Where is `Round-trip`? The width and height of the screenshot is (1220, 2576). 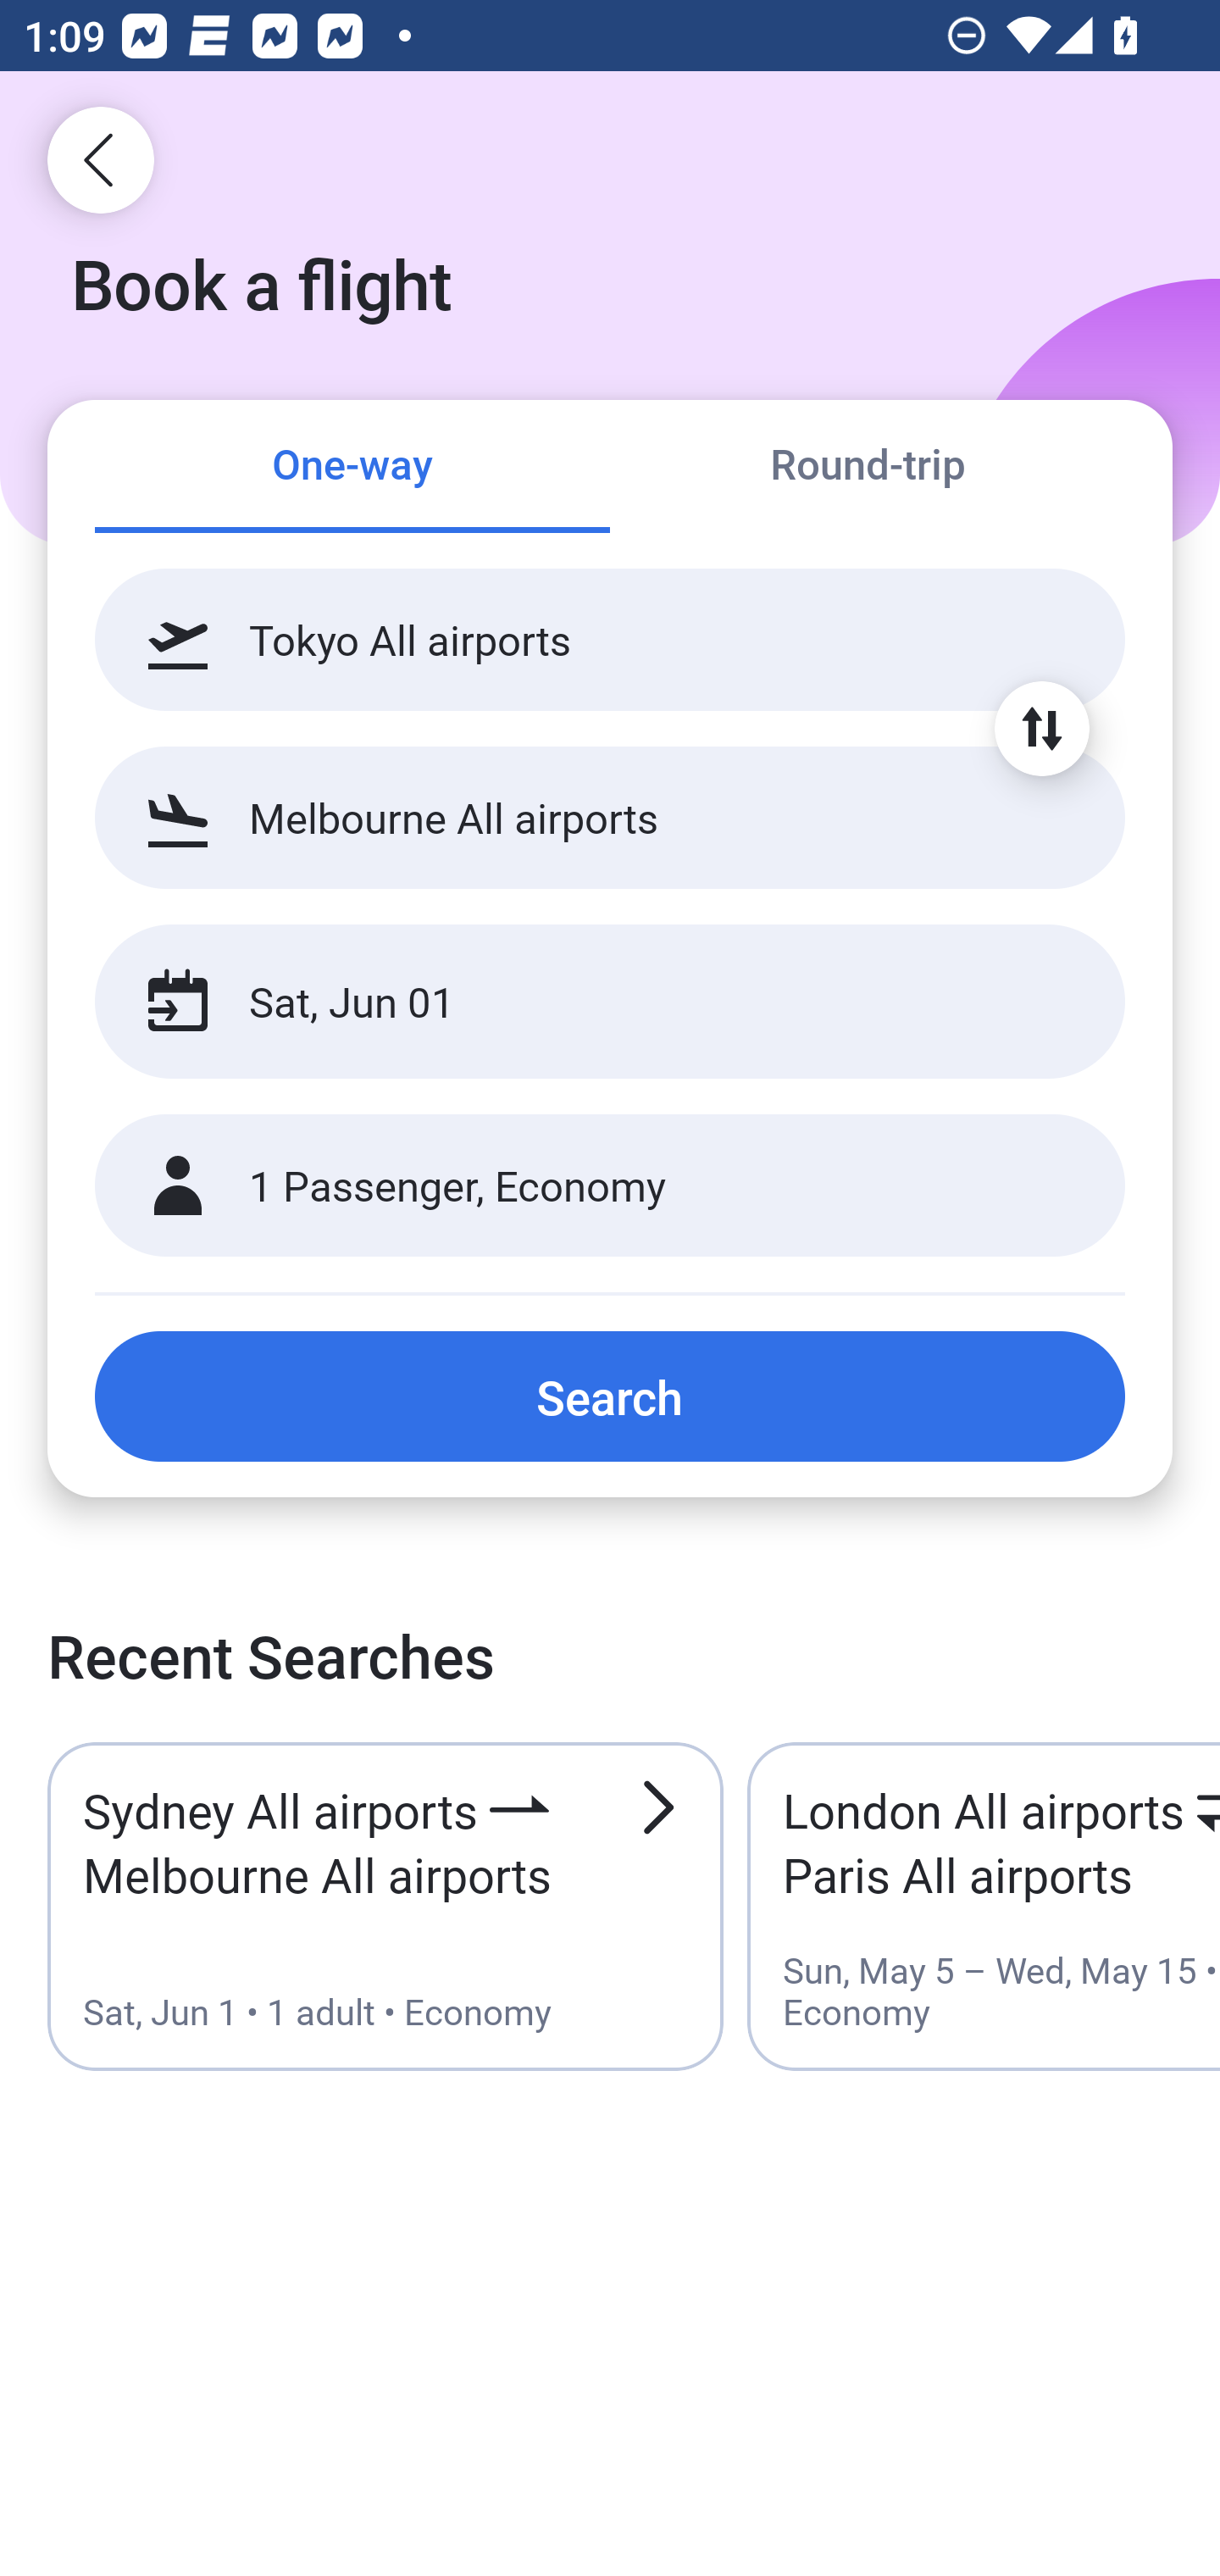
Round-trip is located at coordinates (868, 468).